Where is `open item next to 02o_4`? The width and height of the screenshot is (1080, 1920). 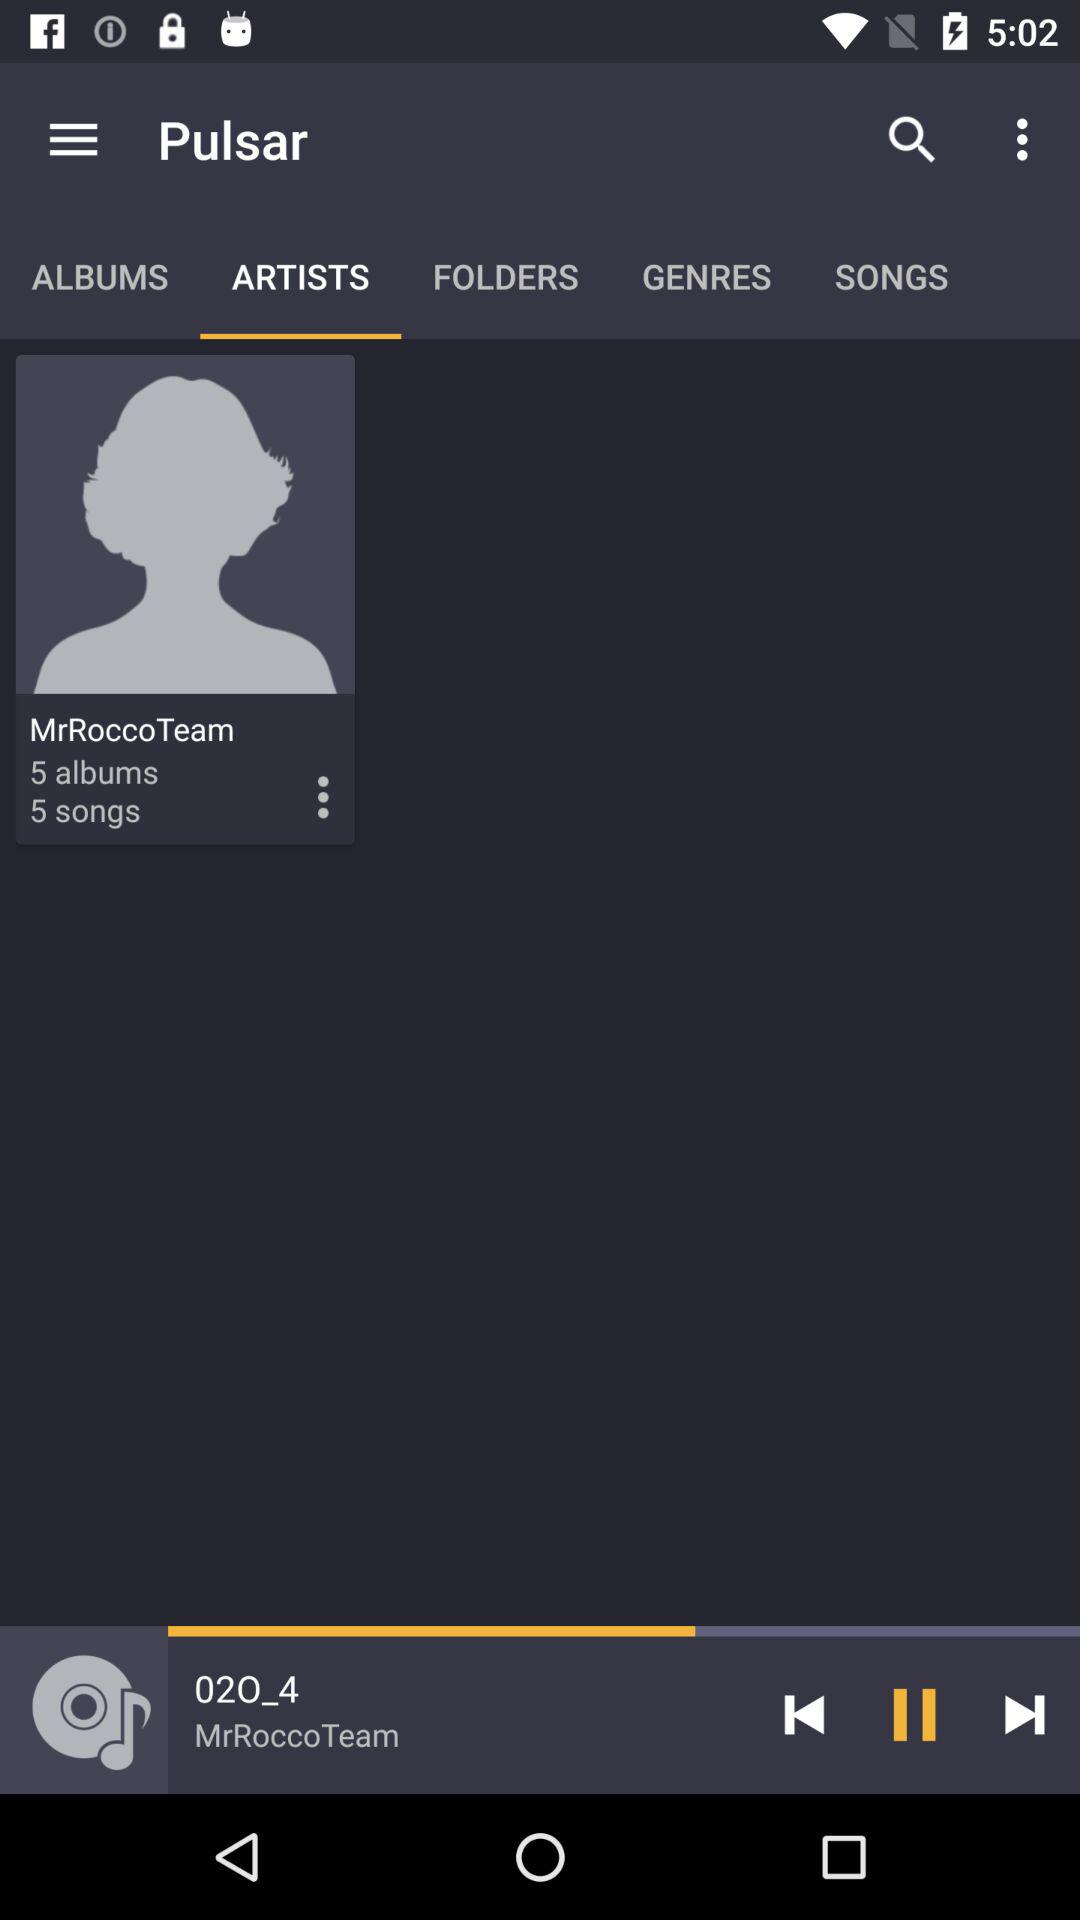 open item next to 02o_4 is located at coordinates (804, 1714).